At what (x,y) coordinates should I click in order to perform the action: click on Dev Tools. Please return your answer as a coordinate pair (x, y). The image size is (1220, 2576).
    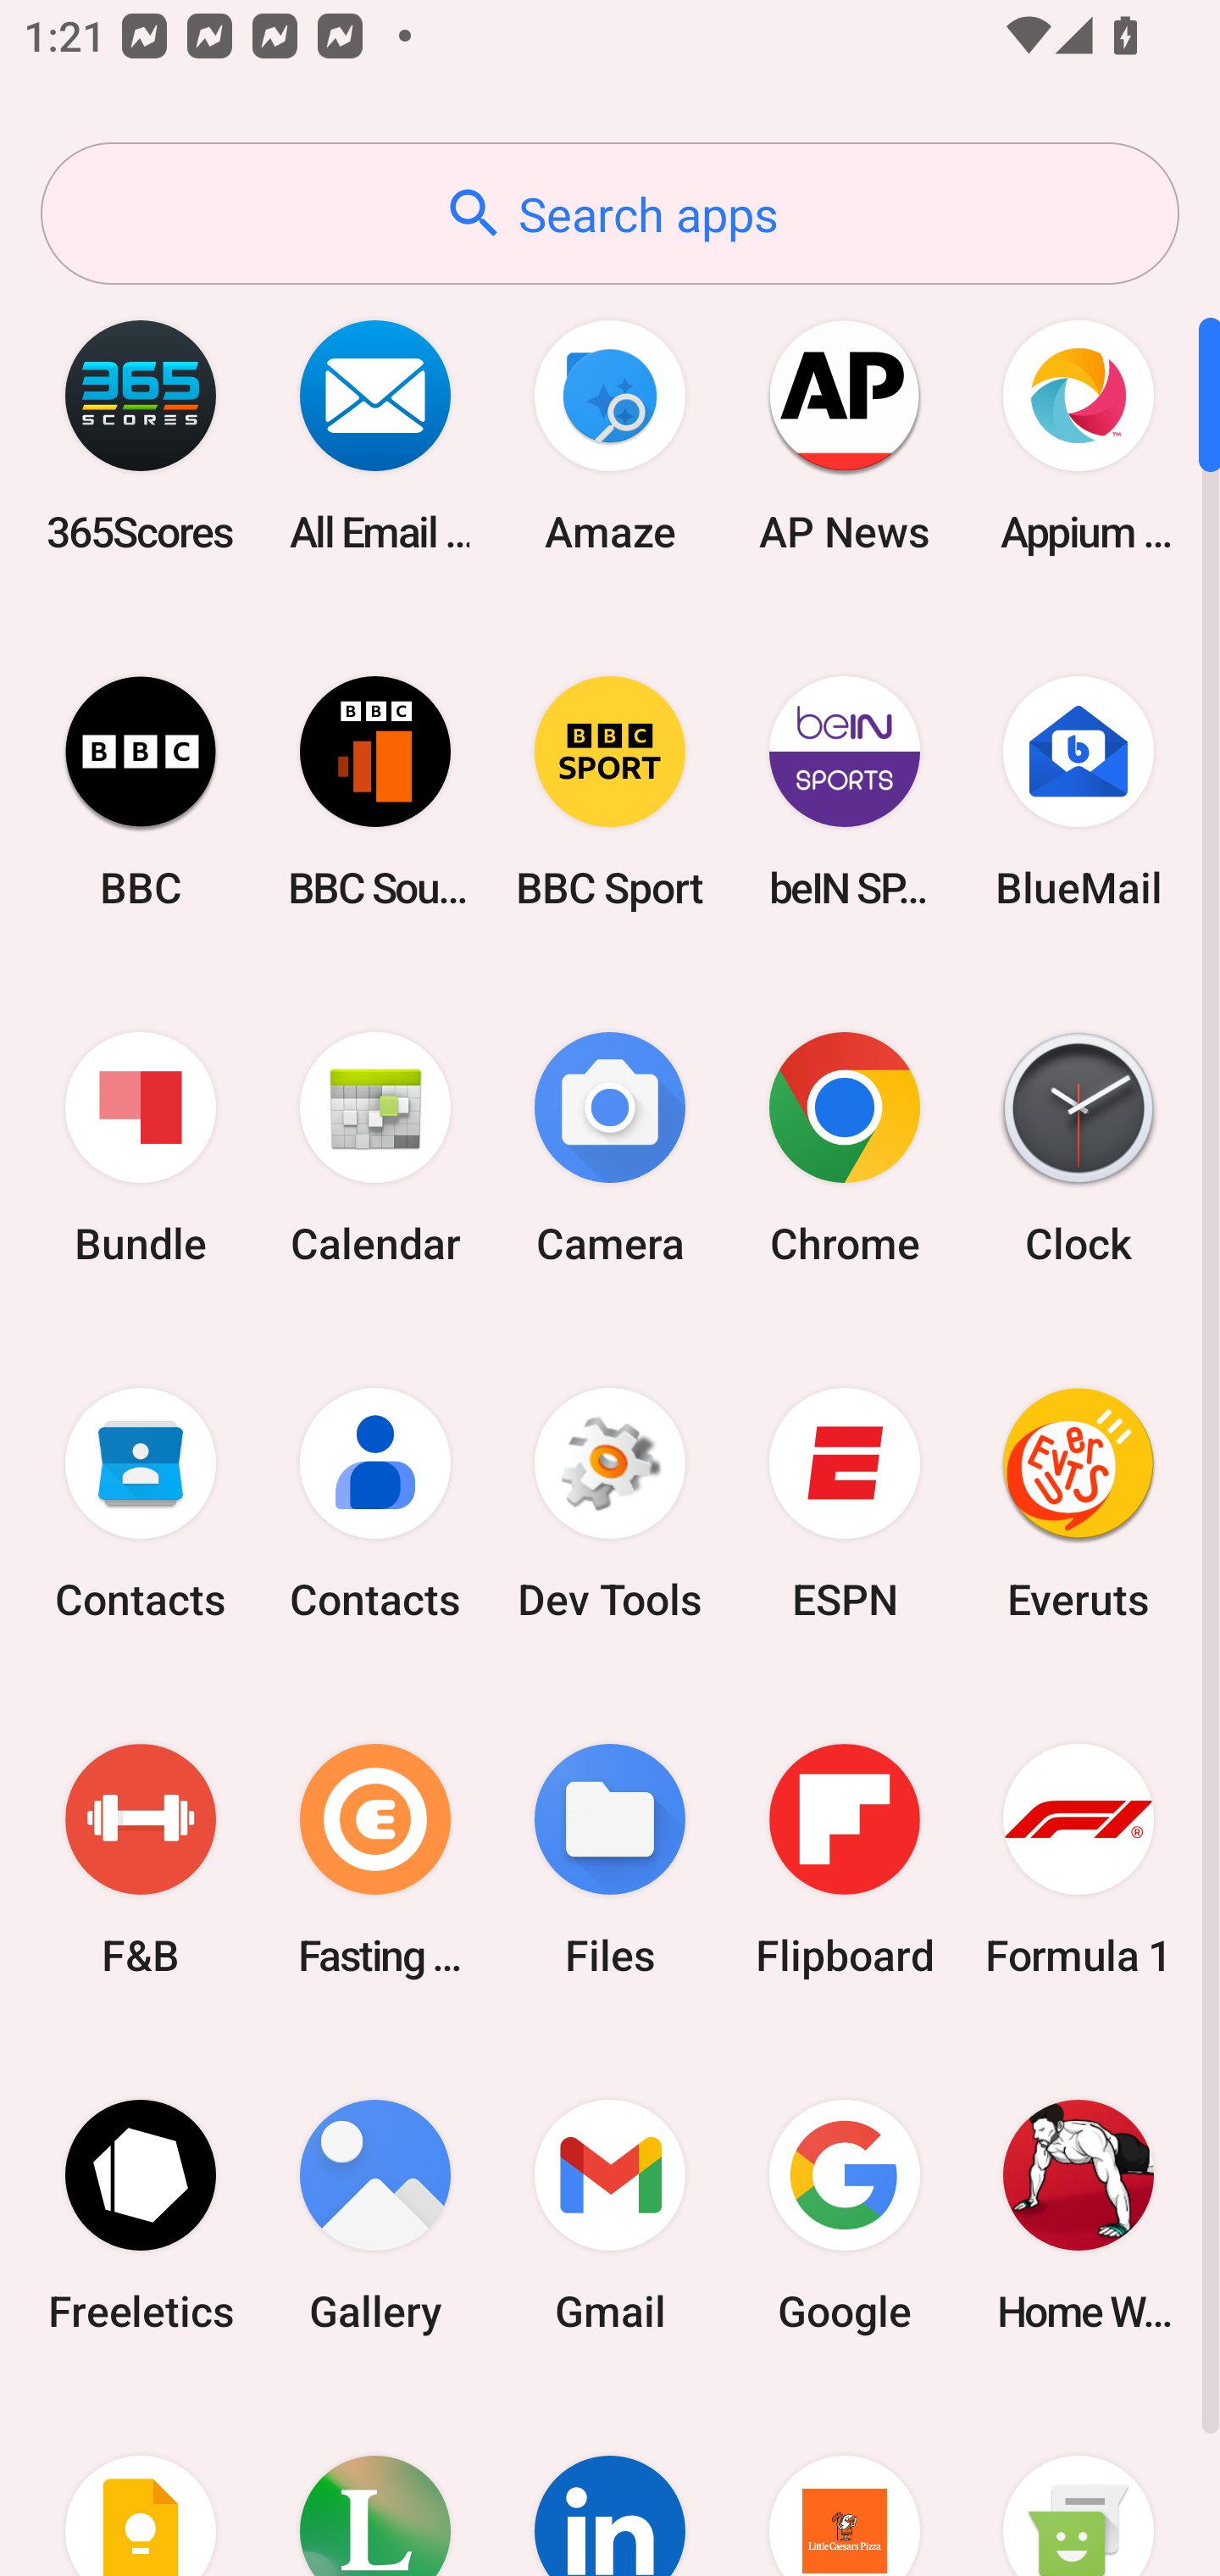
    Looking at the image, I should click on (610, 1504).